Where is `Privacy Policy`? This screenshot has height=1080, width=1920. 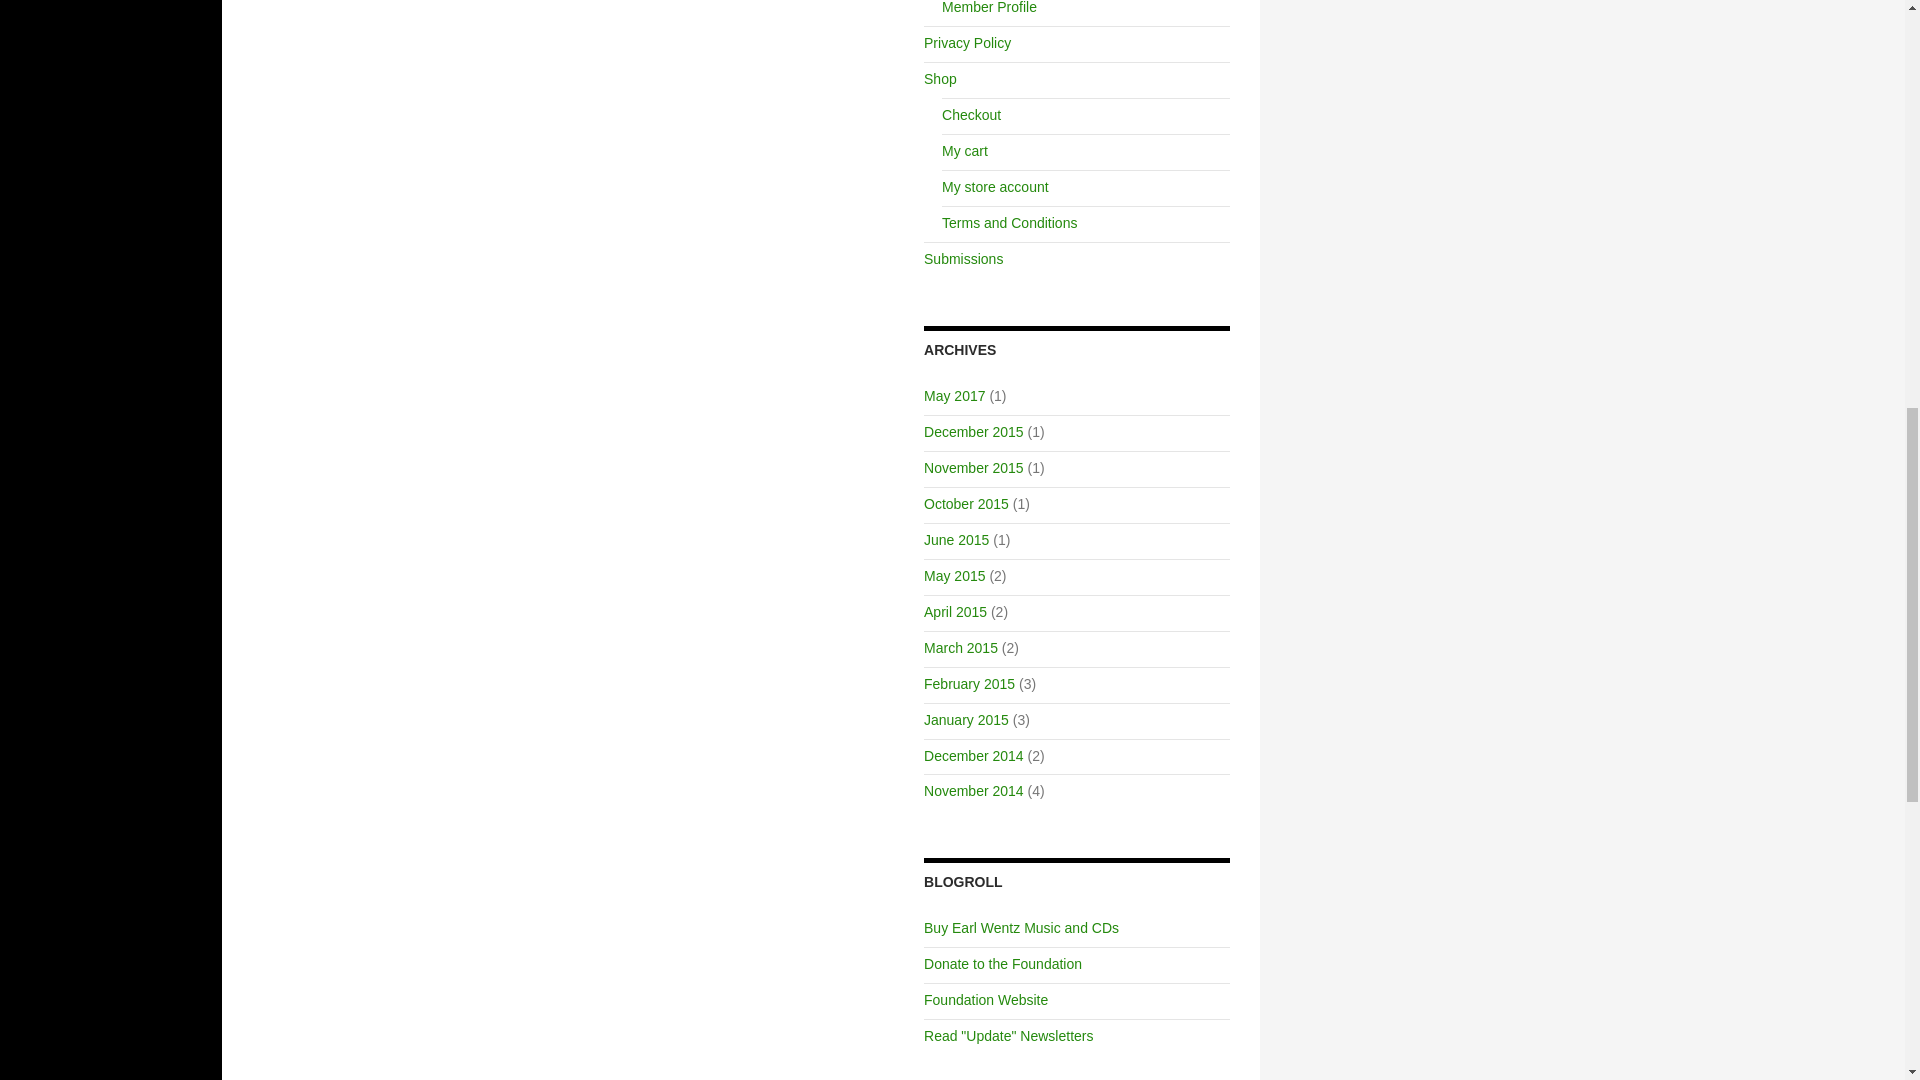
Privacy Policy is located at coordinates (967, 42).